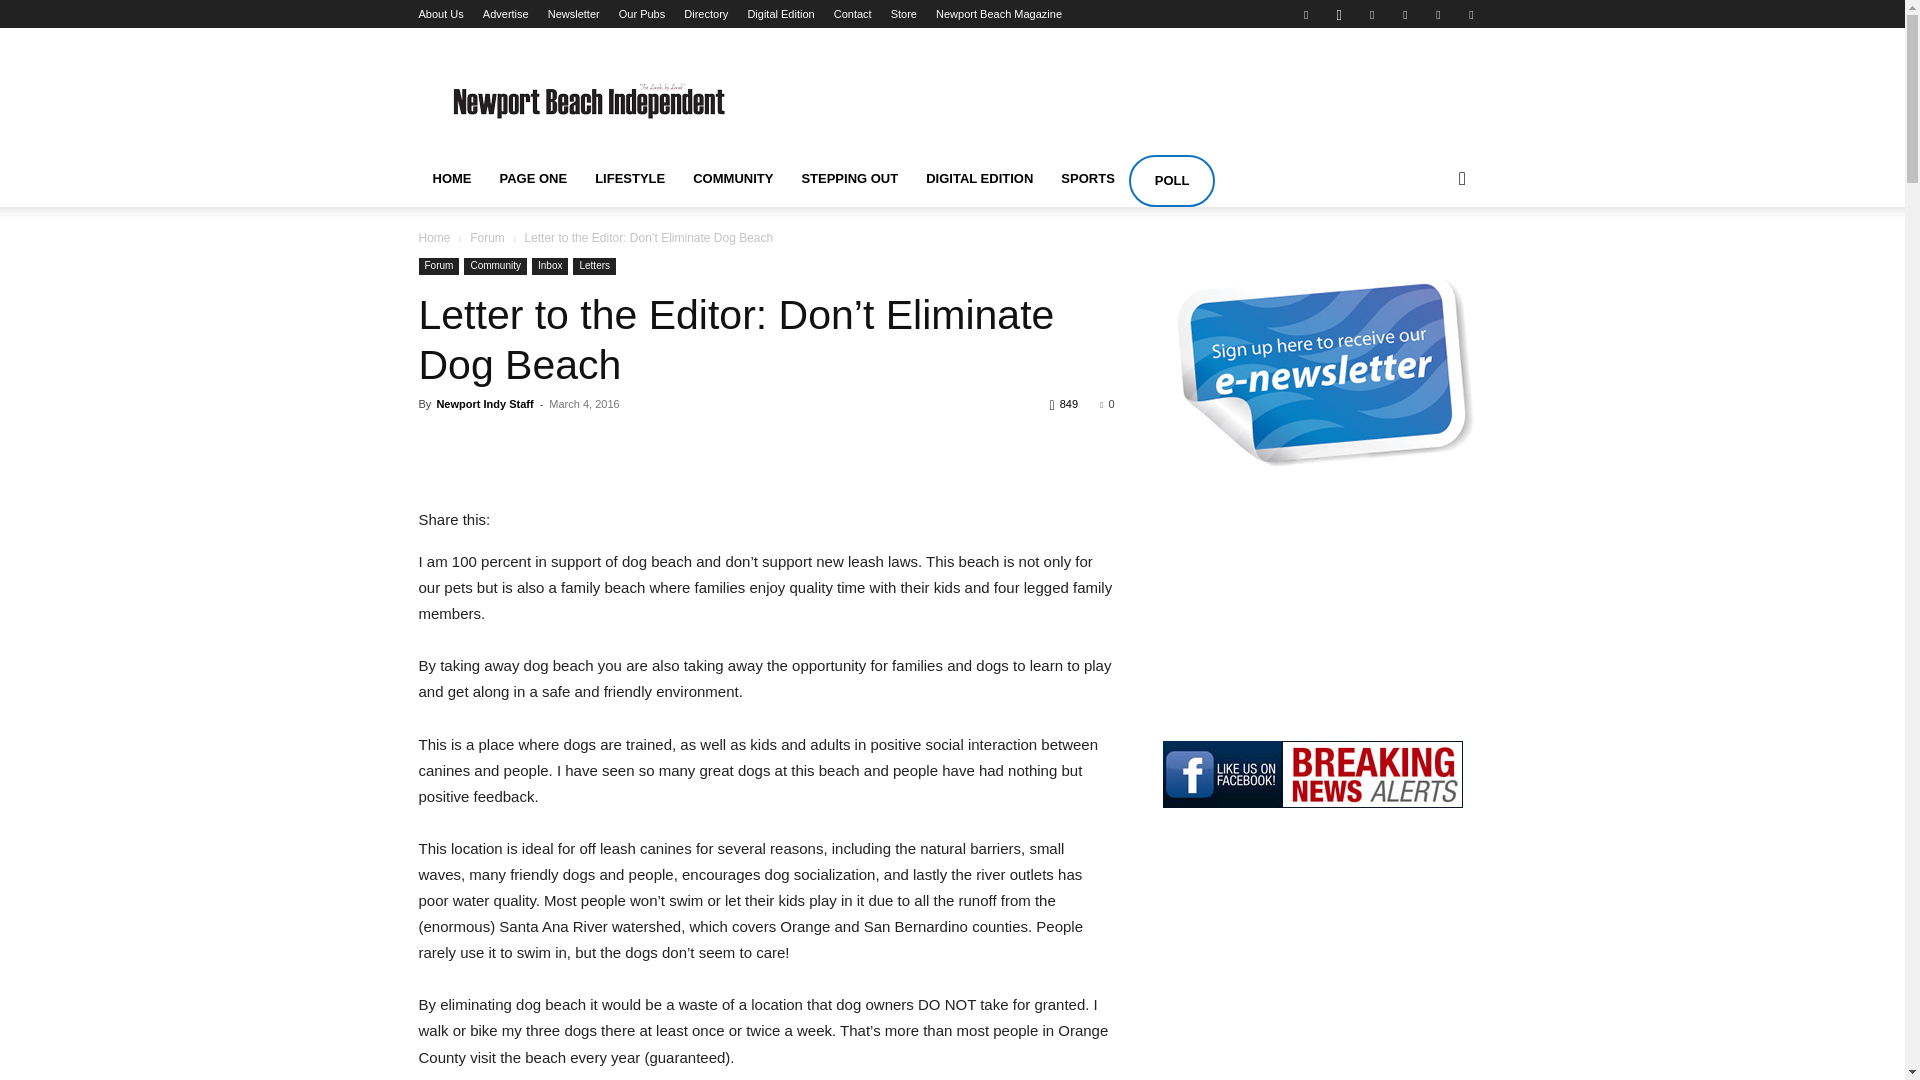 This screenshot has height=1080, width=1920. What do you see at coordinates (1470, 14) in the screenshot?
I see `Twitter` at bounding box center [1470, 14].